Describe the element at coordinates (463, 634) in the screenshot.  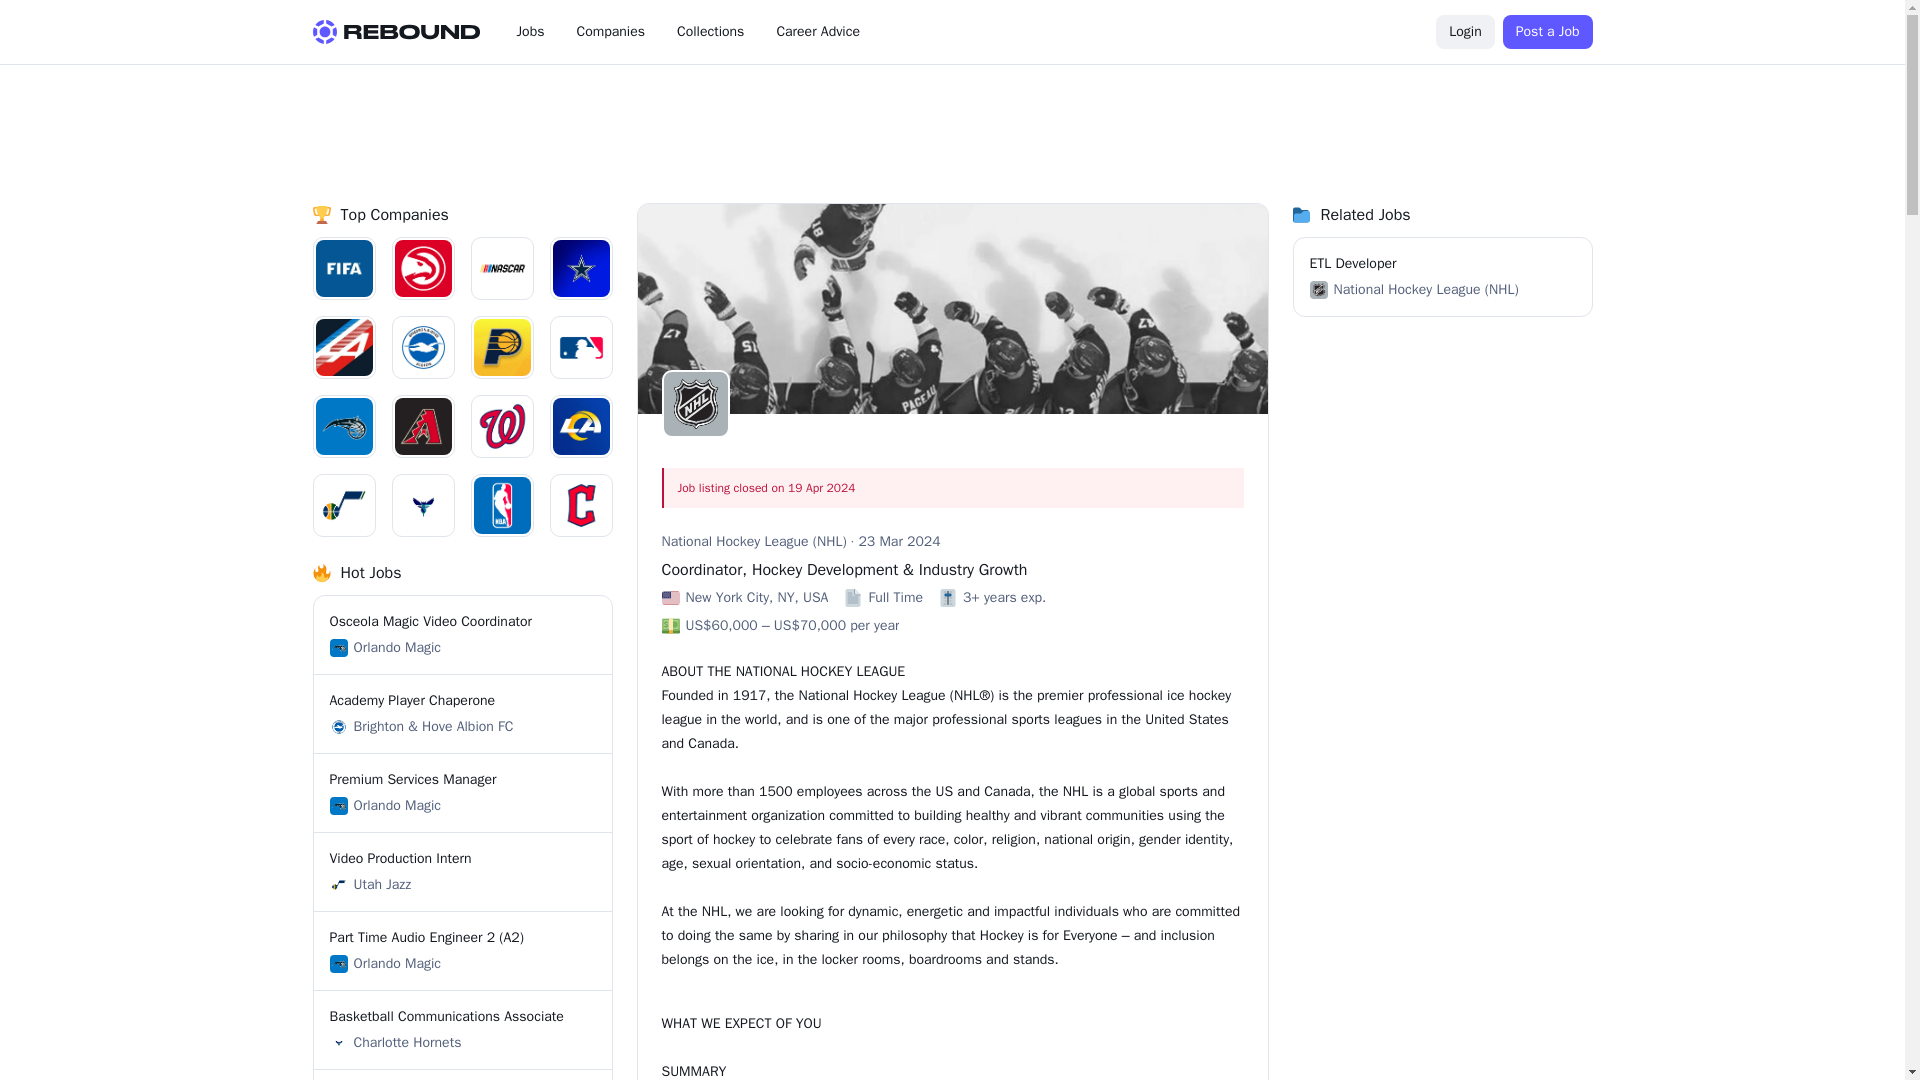
I see `Login` at that location.